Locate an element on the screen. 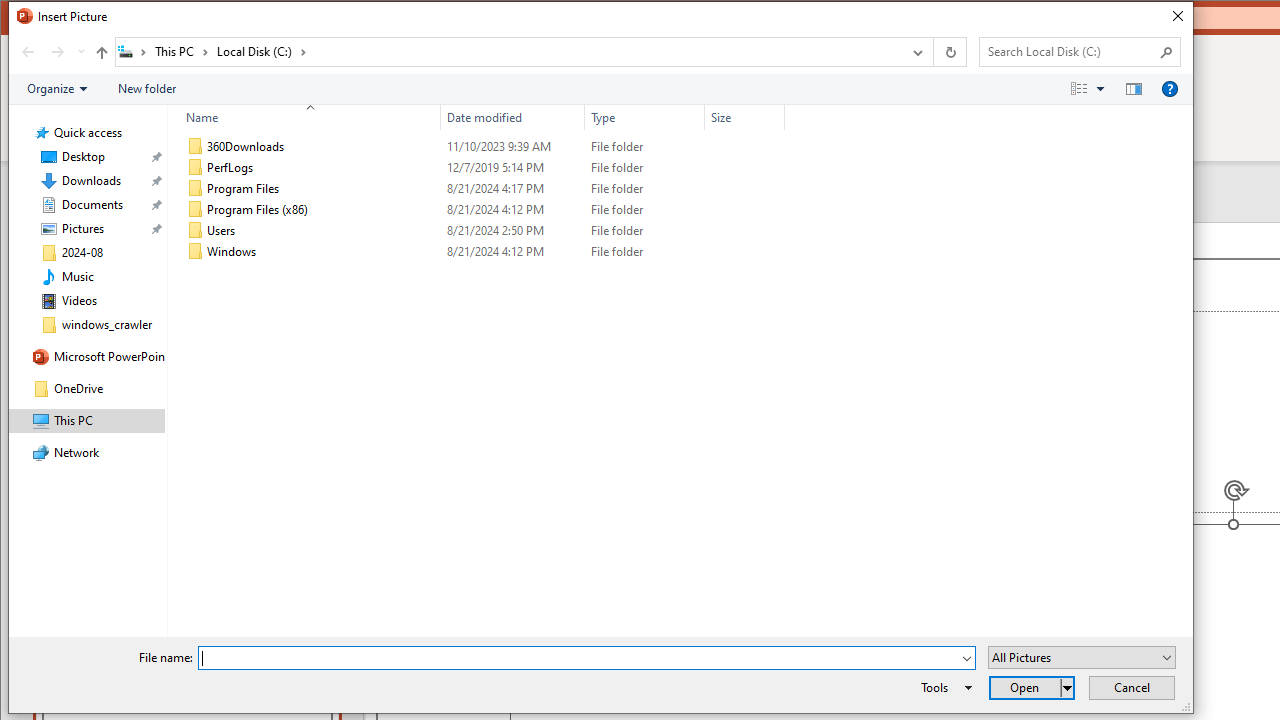 This screenshot has height=720, width=1280. Files of type: is located at coordinates (1082, 656).